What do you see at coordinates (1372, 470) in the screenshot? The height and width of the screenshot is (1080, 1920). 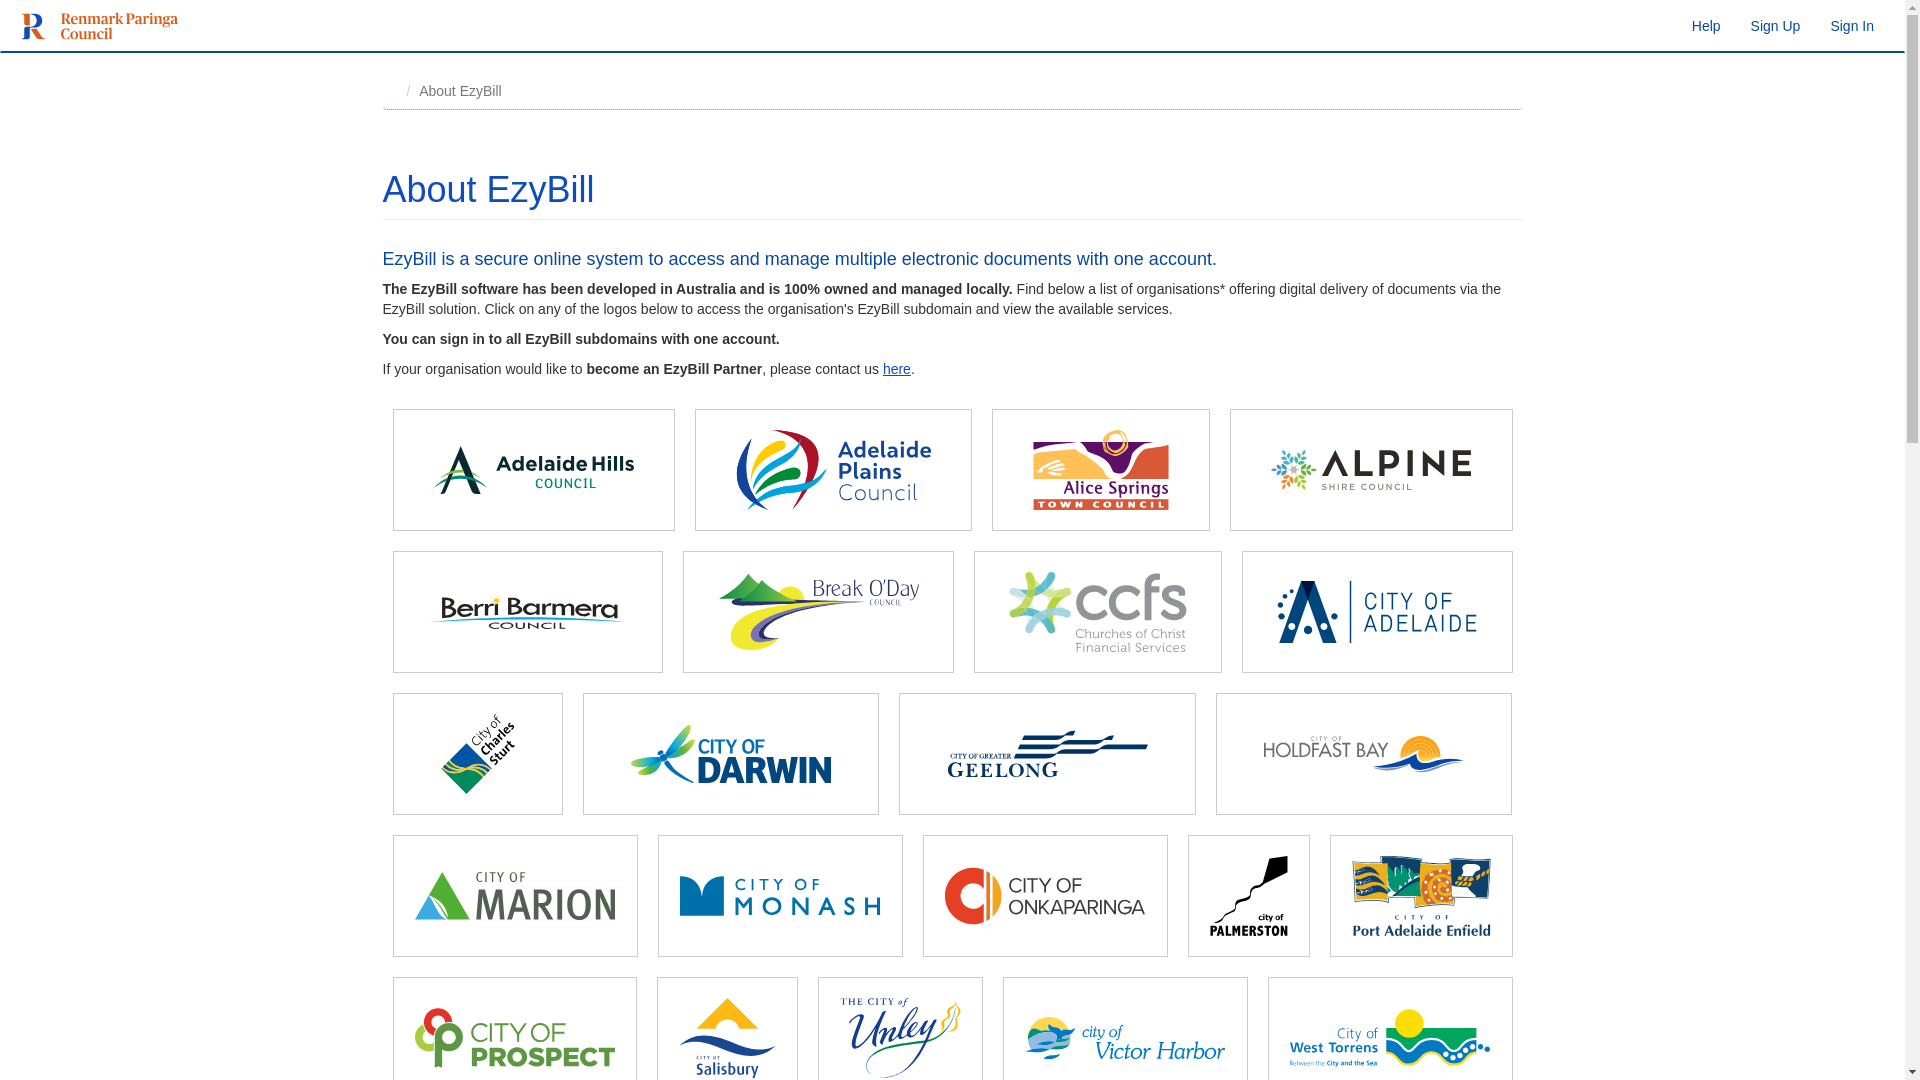 I see `Open Alpine Shire Council EzyBill site in new window.` at bounding box center [1372, 470].